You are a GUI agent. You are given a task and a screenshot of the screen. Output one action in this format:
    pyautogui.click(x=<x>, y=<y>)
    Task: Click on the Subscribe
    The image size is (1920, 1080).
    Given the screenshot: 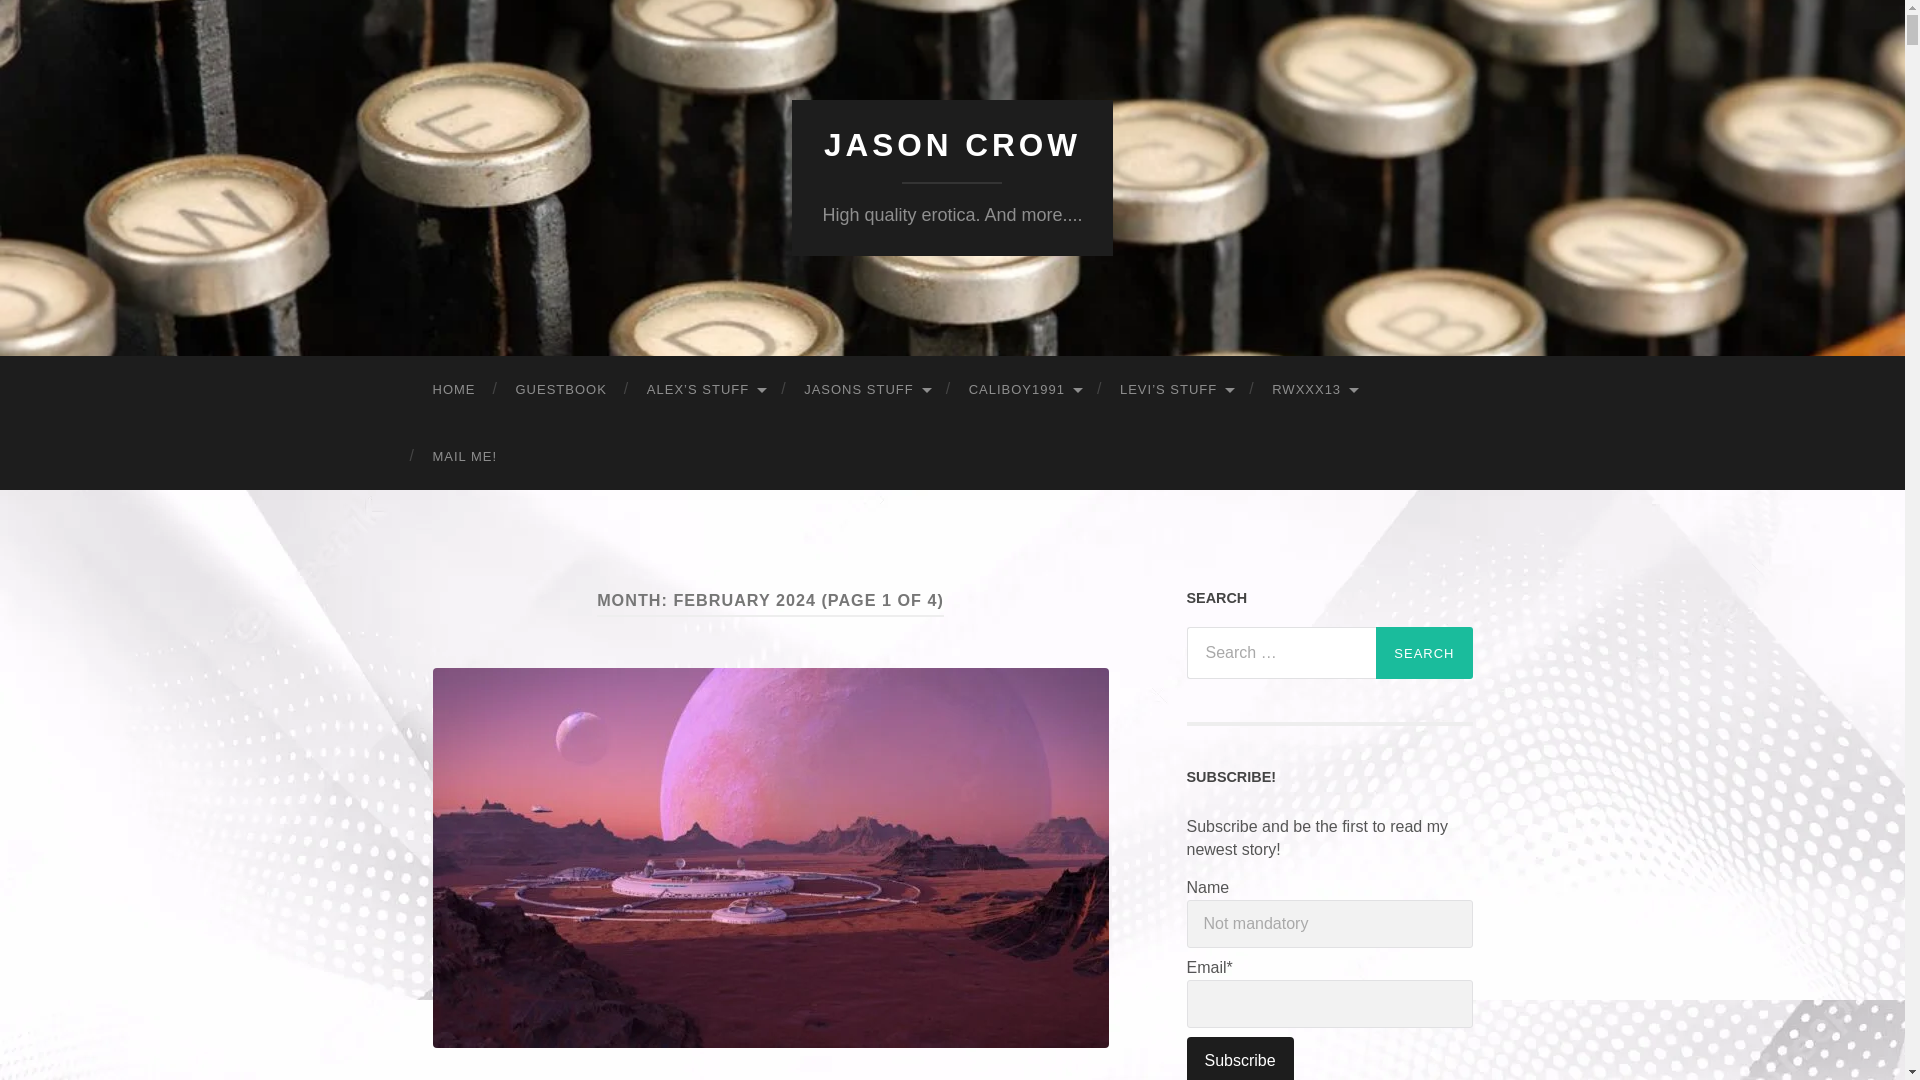 What is the action you would take?
    pyautogui.click(x=1239, y=1058)
    